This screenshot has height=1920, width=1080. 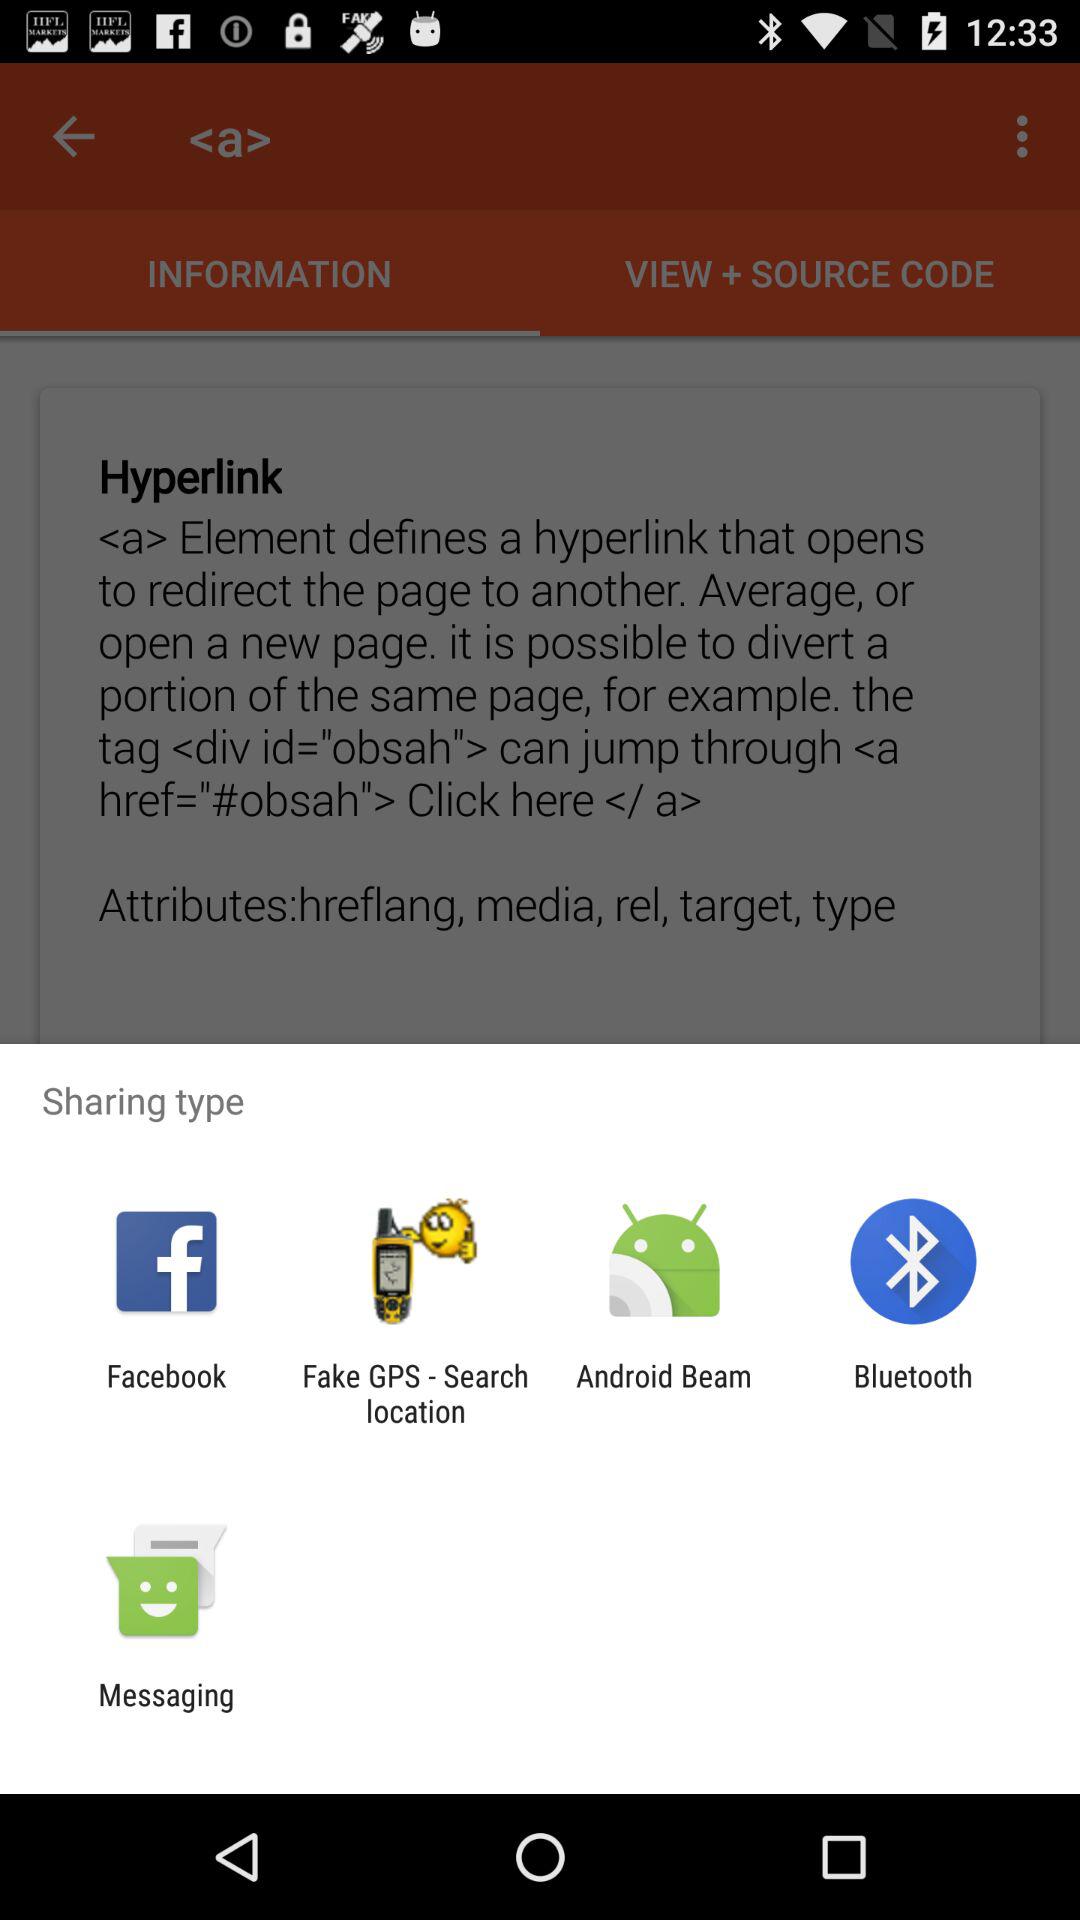 I want to click on open app next to bluetooth item, so click(x=664, y=1393).